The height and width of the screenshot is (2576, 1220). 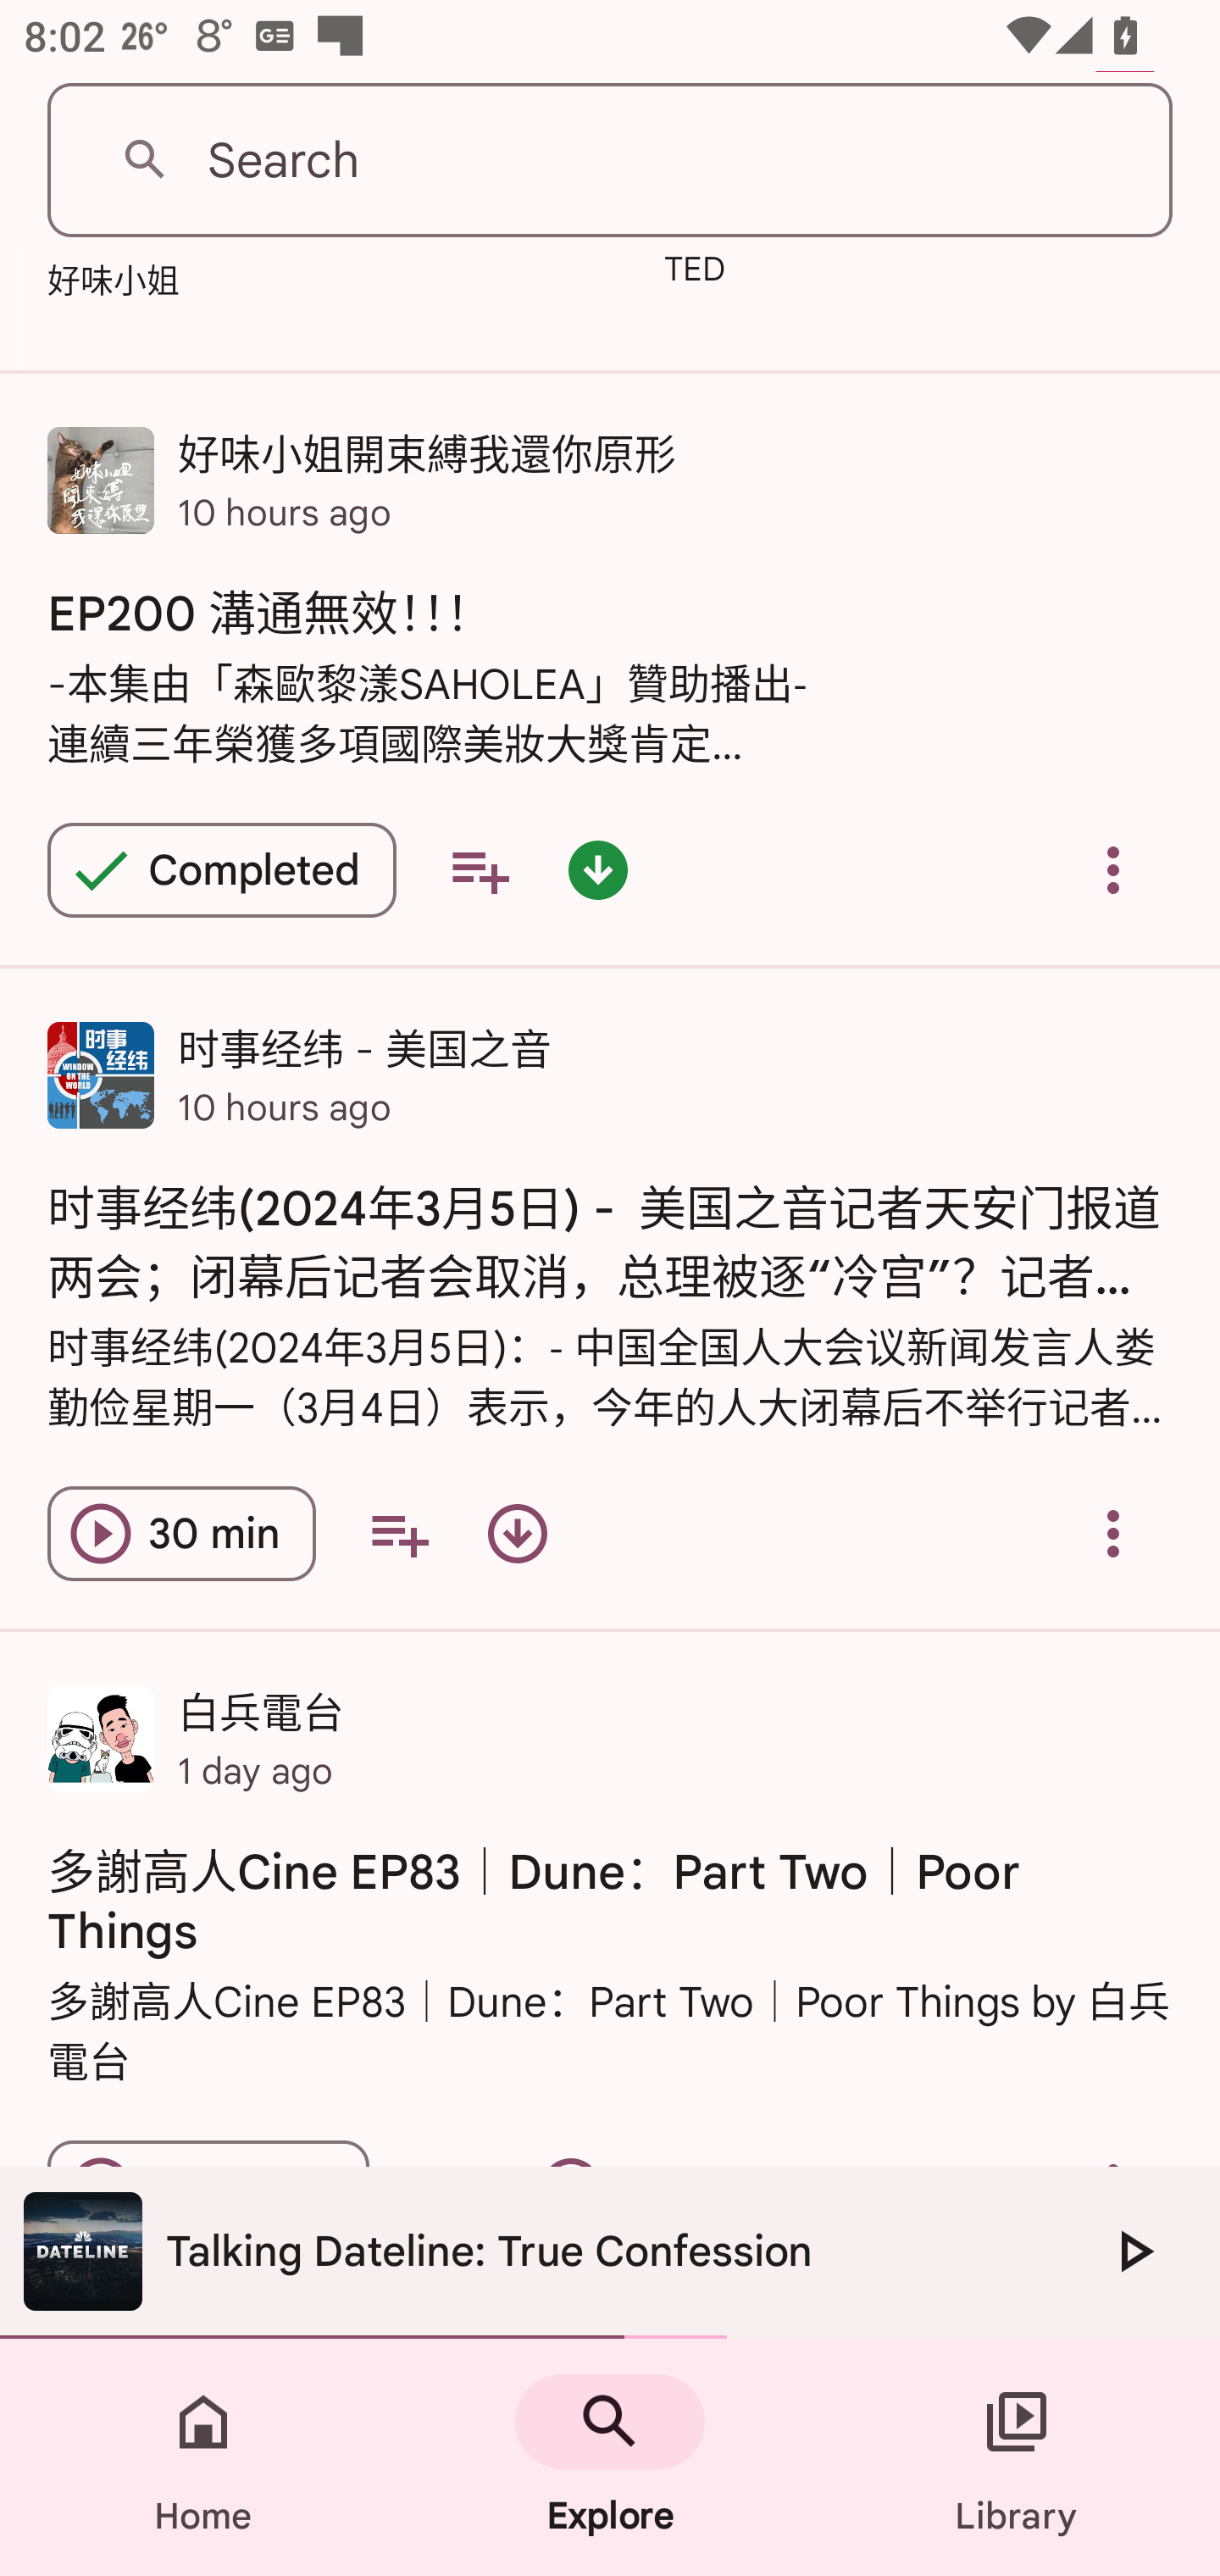 What do you see at coordinates (203, 2457) in the screenshot?
I see `Home` at bounding box center [203, 2457].